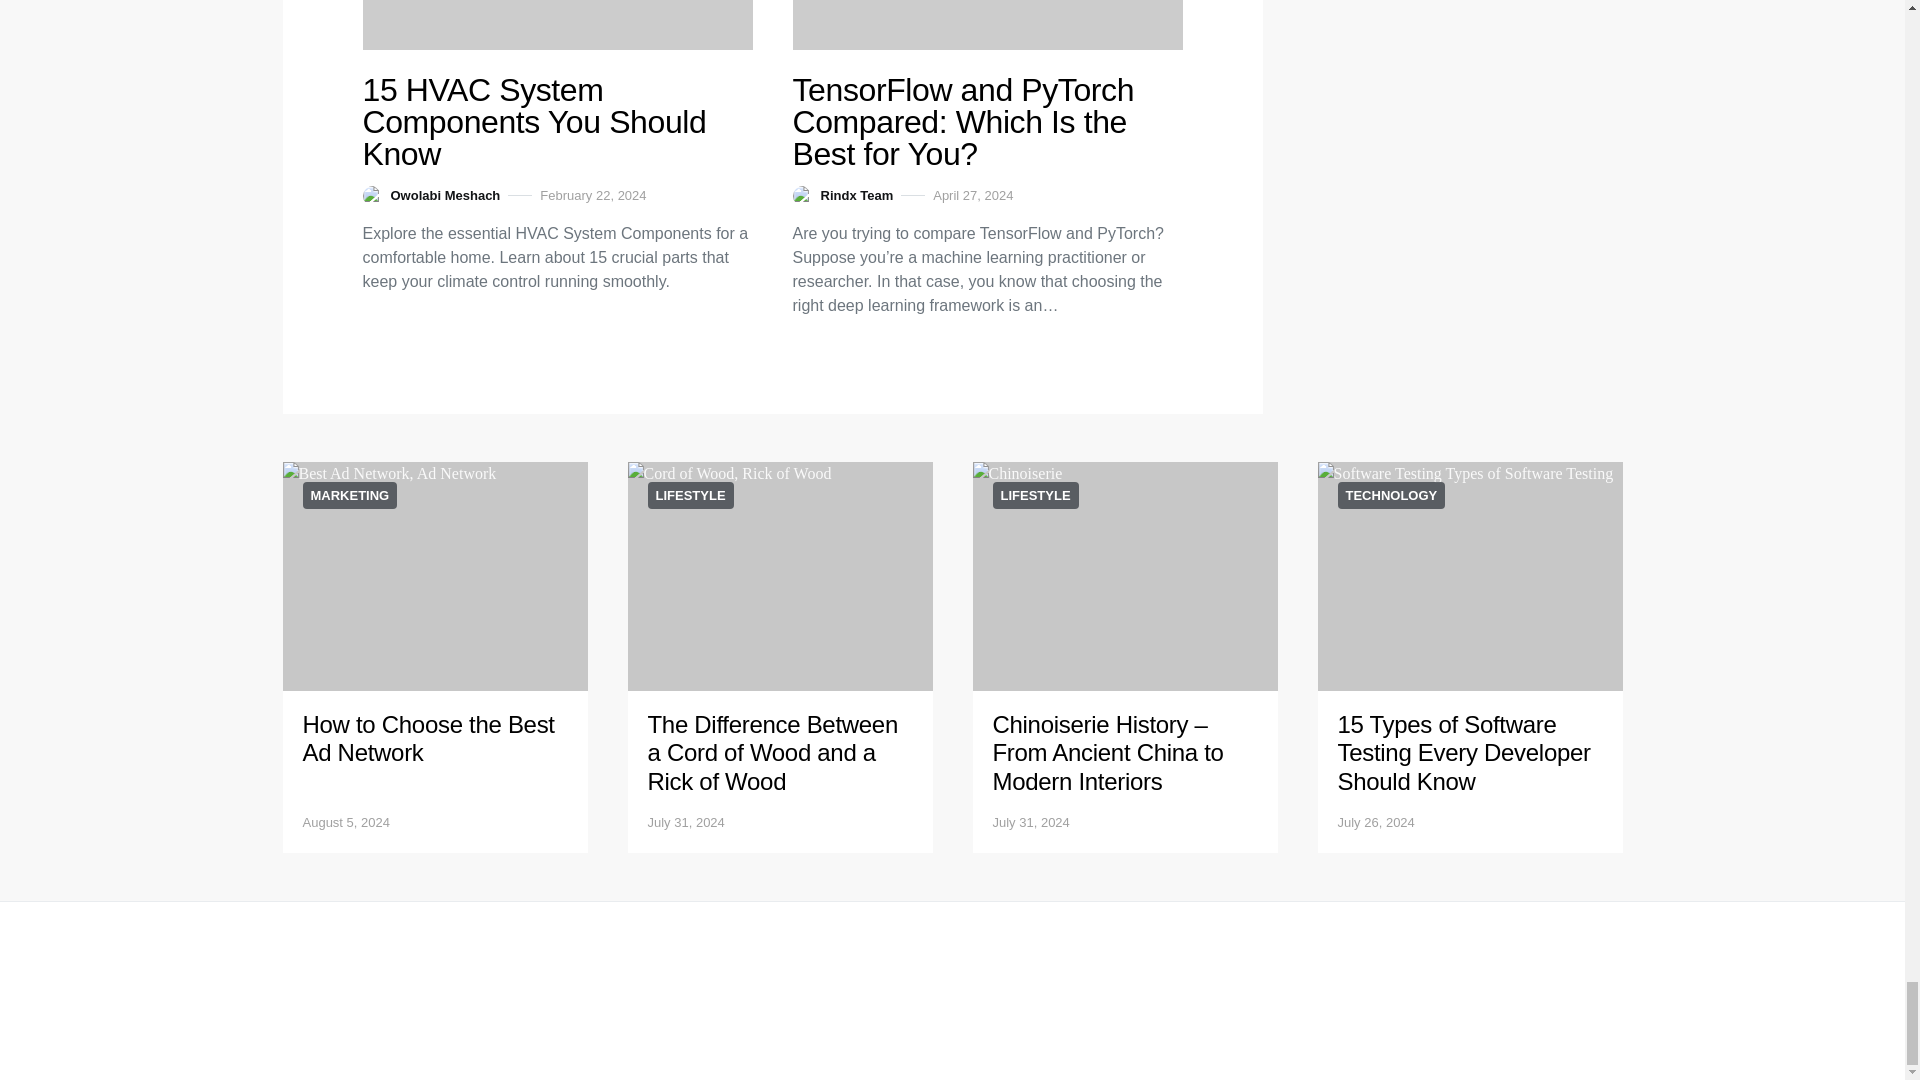  Describe the element at coordinates (557, 24) in the screenshot. I see `Software Sales Recruiters` at that location.